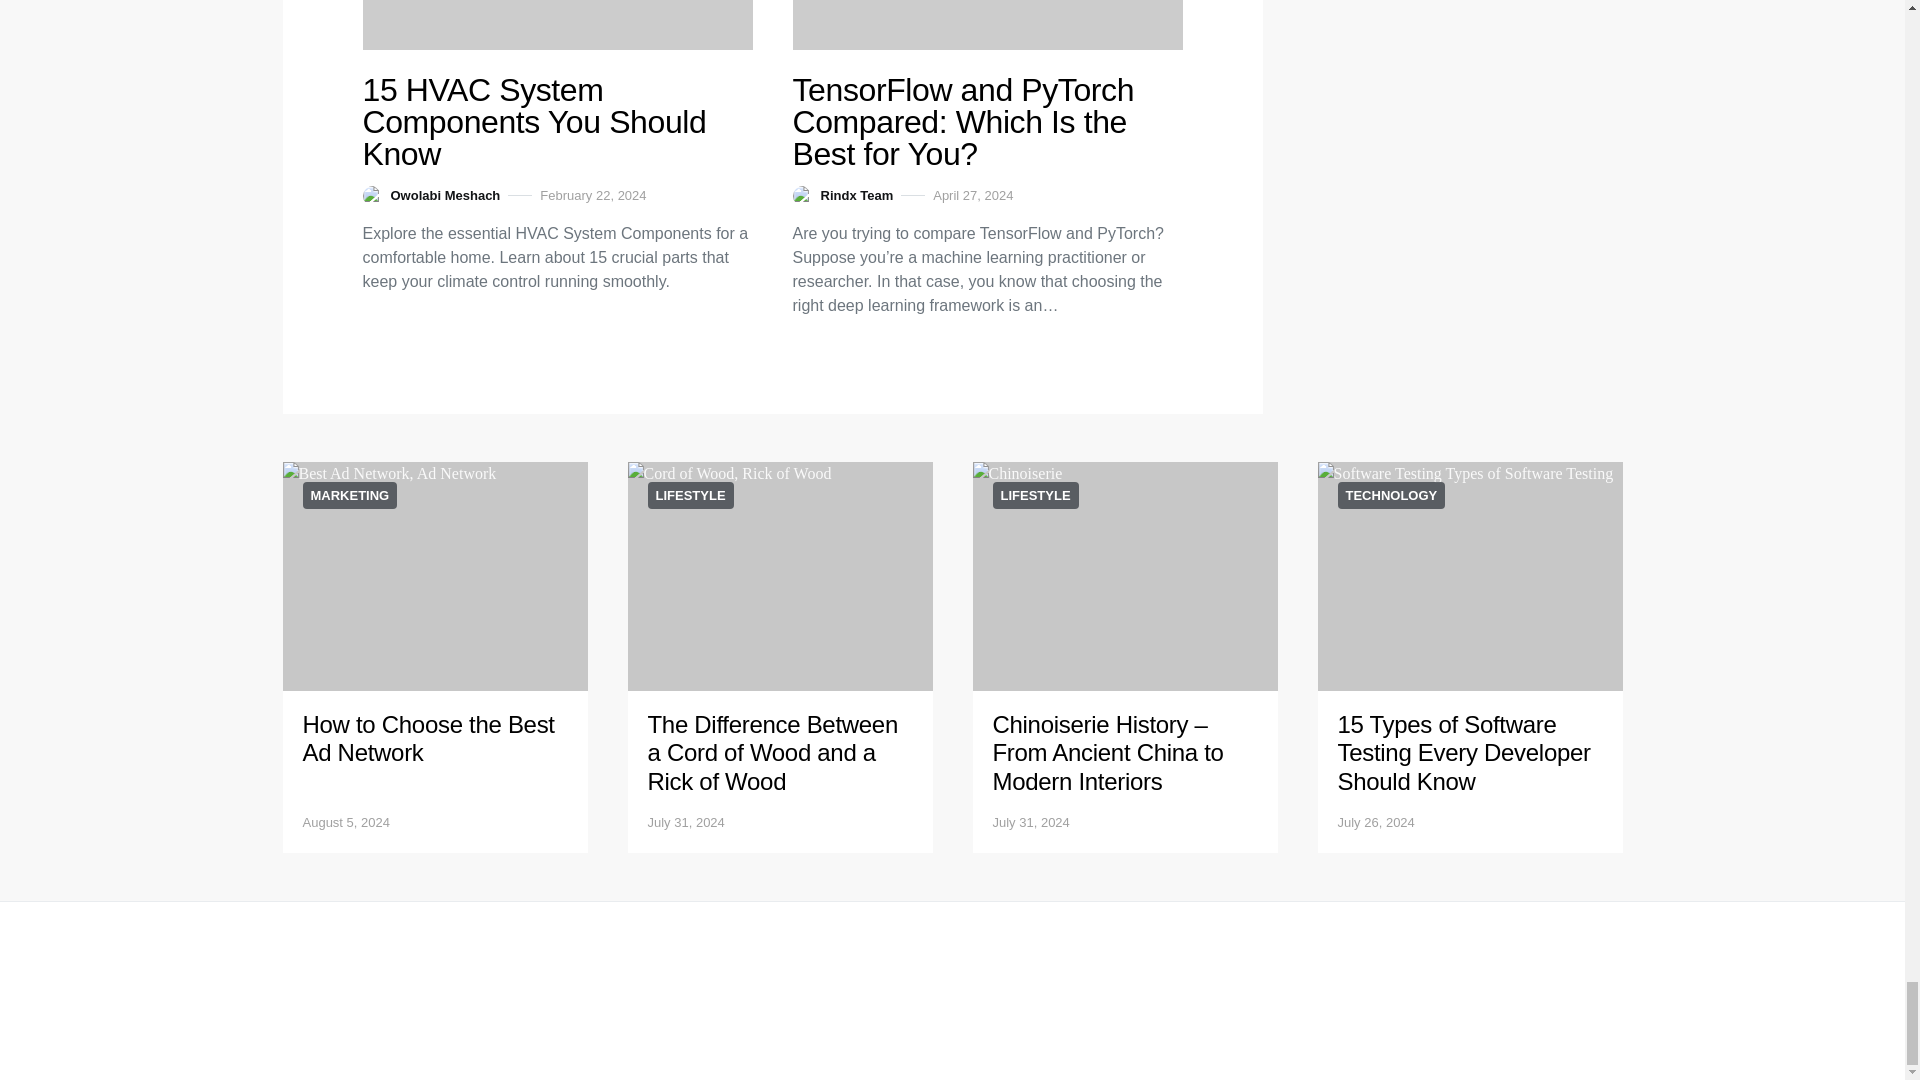  Describe the element at coordinates (557, 24) in the screenshot. I see `Software Sales Recruiters` at that location.